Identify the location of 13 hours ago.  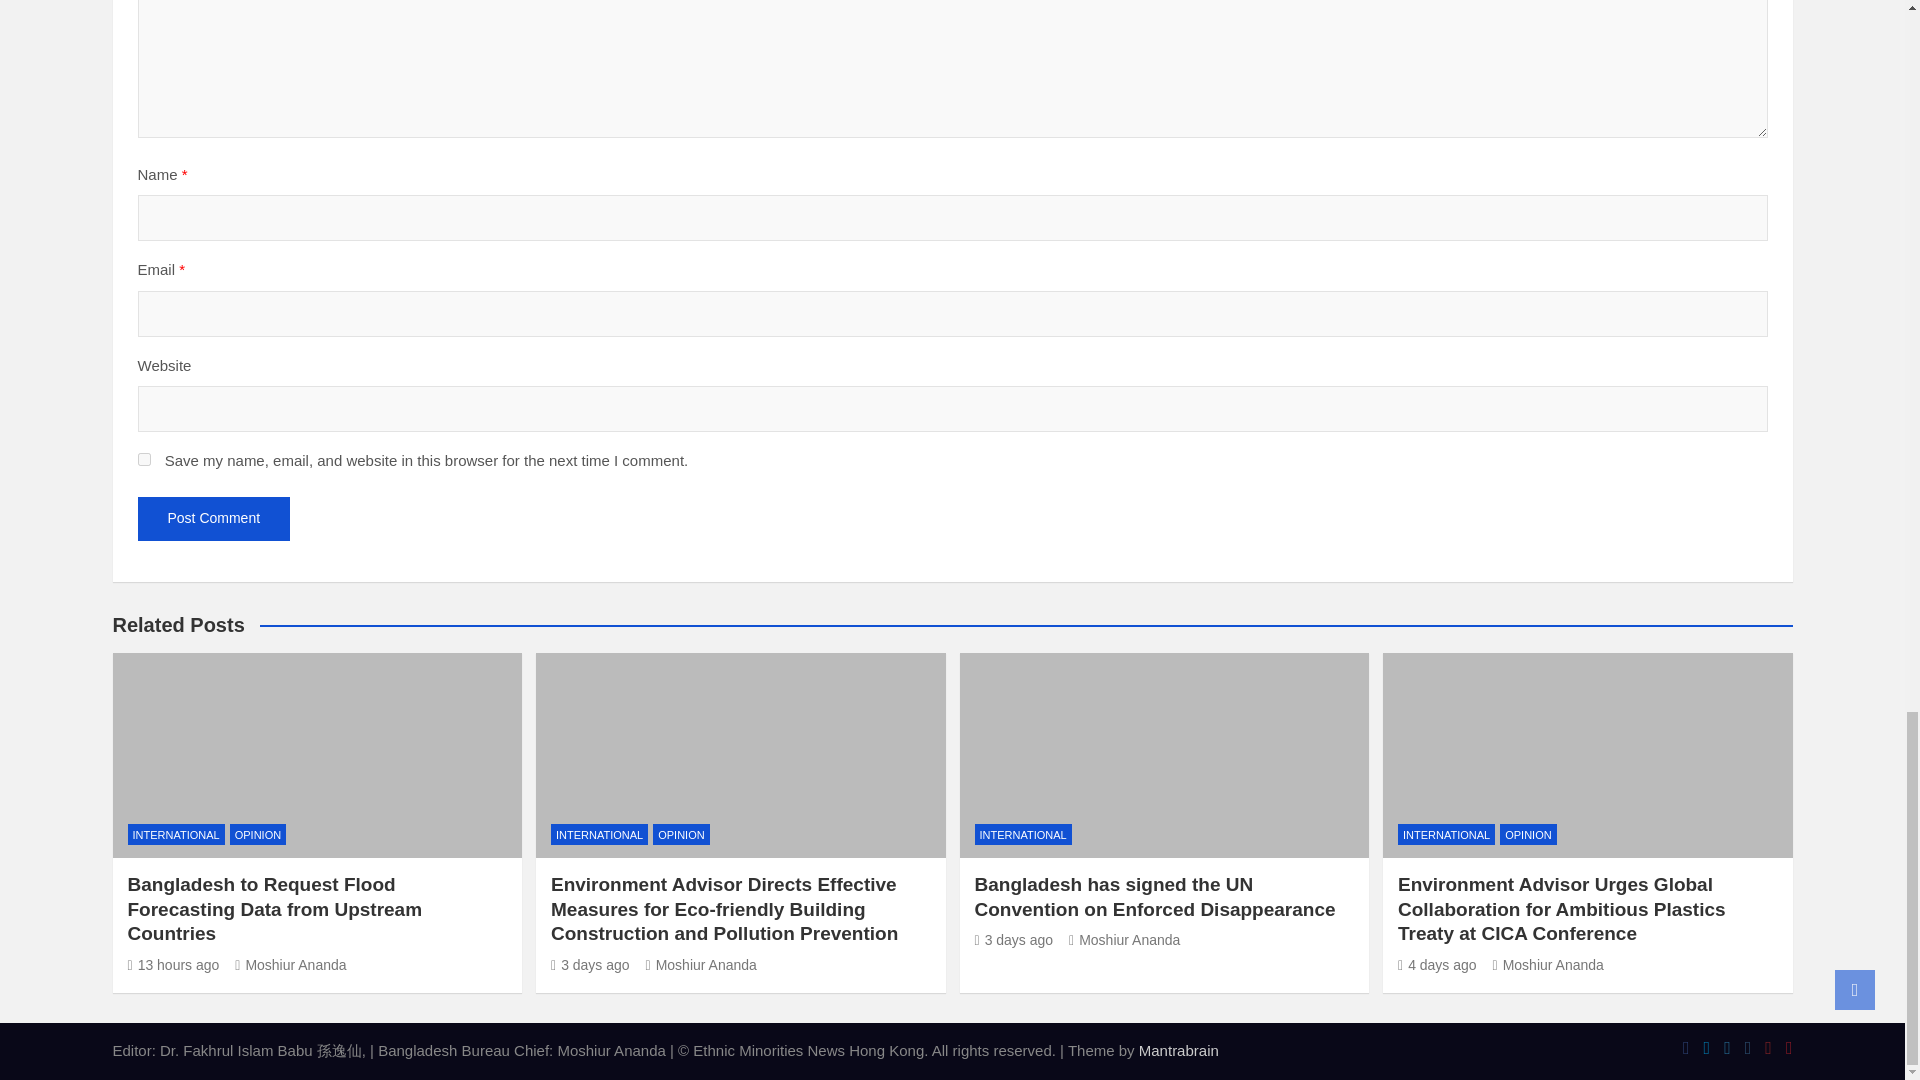
(174, 964).